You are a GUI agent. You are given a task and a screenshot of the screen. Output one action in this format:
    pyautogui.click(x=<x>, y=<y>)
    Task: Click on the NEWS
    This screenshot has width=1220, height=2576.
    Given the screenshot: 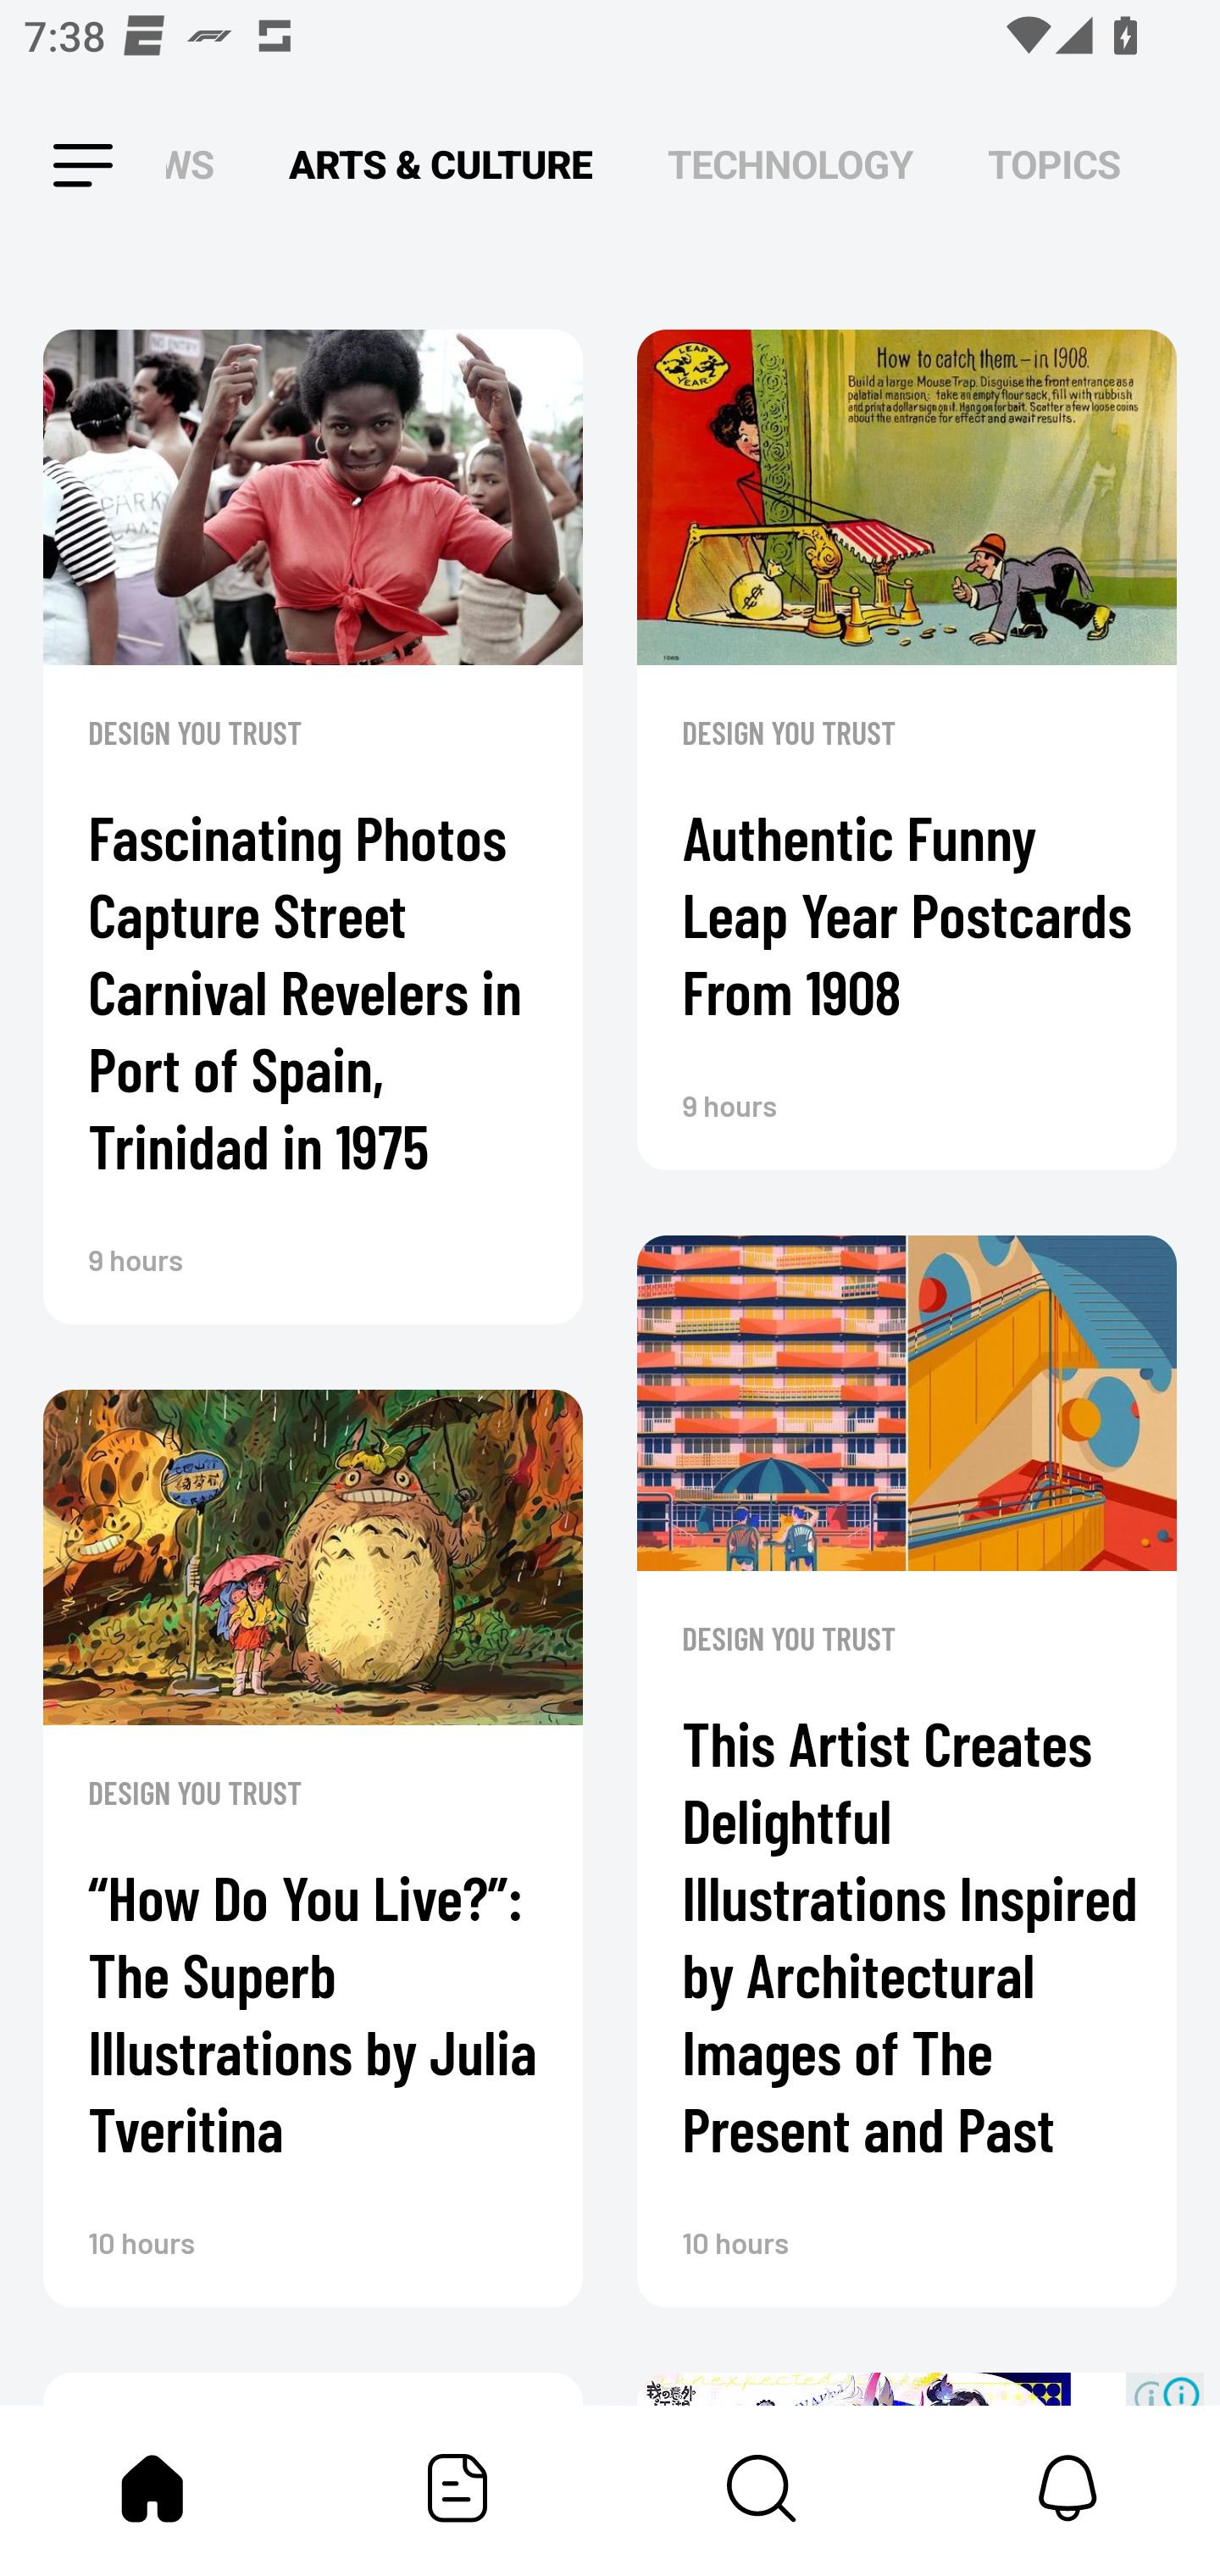 What is the action you would take?
    pyautogui.click(x=199, y=166)
    